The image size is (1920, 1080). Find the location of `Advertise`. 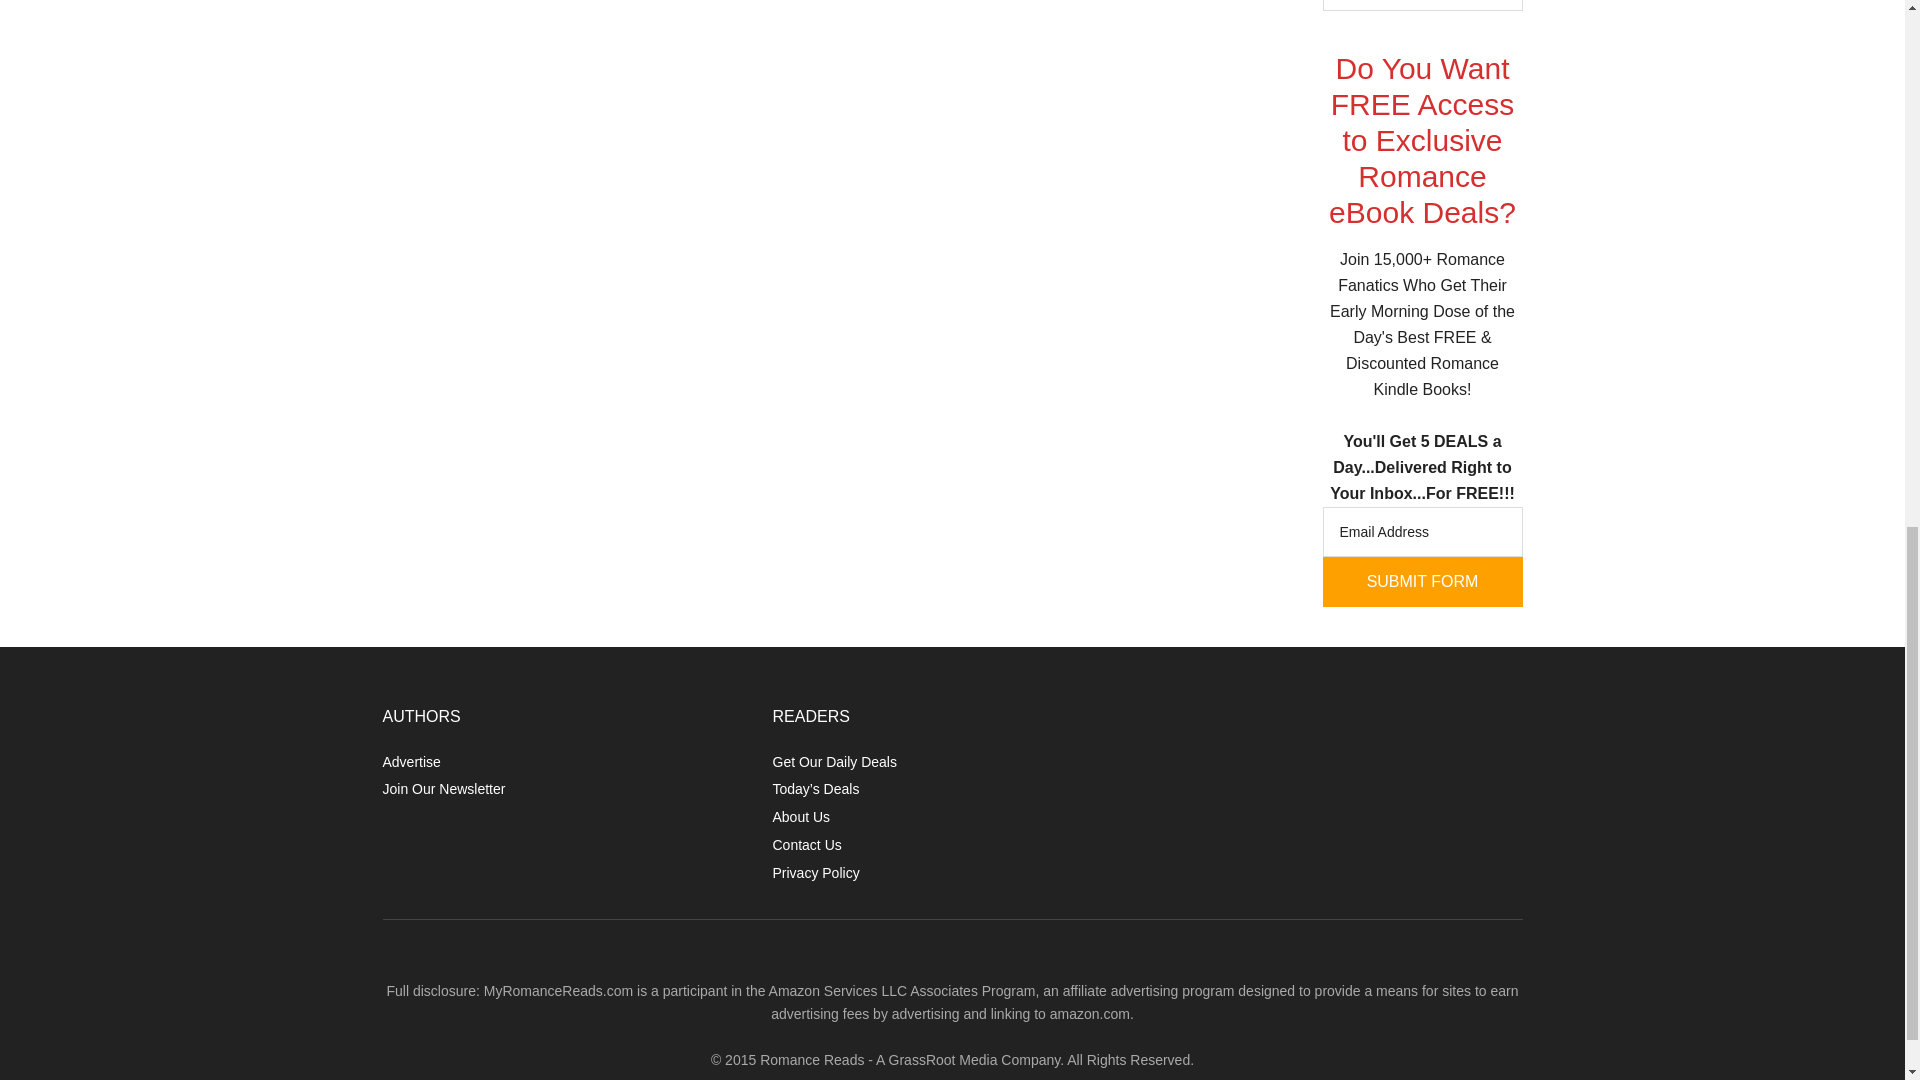

Advertise is located at coordinates (410, 762).